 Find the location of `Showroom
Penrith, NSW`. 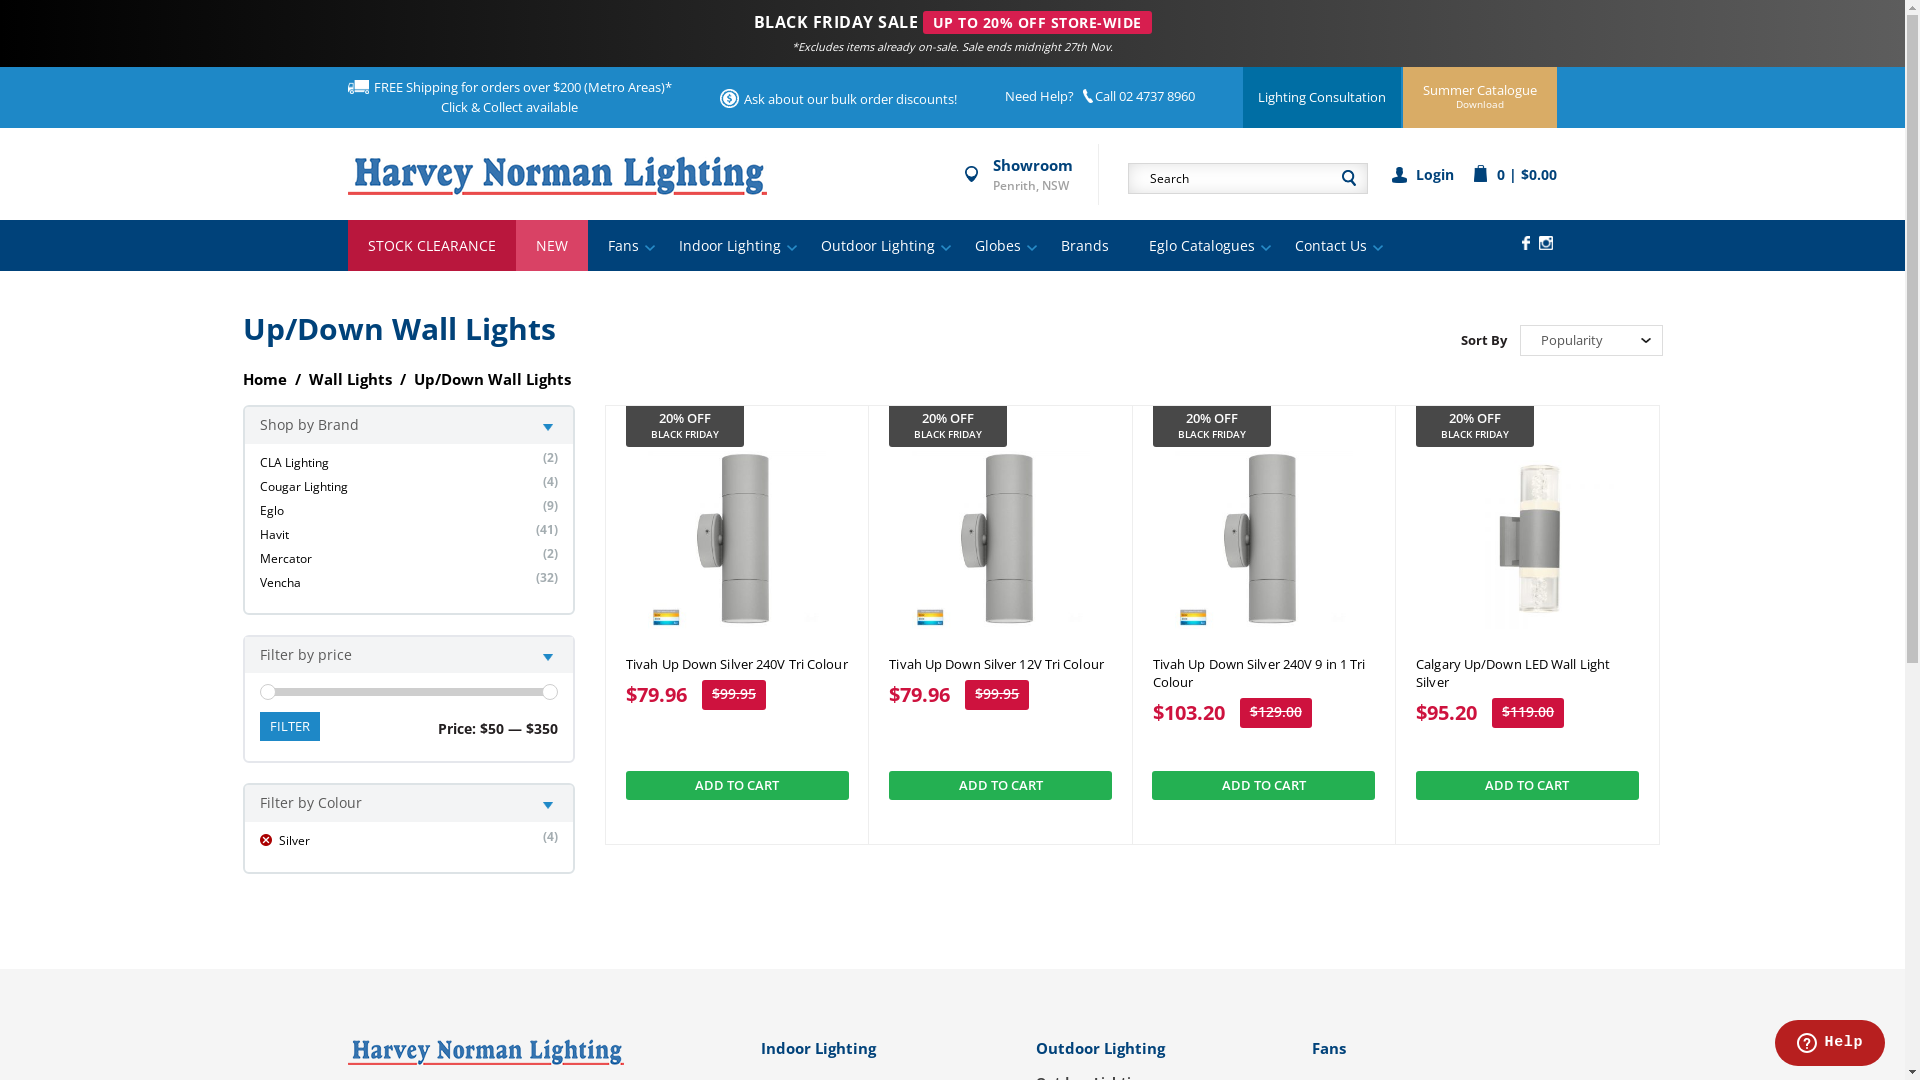

Showroom
Penrith, NSW is located at coordinates (1033, 176).